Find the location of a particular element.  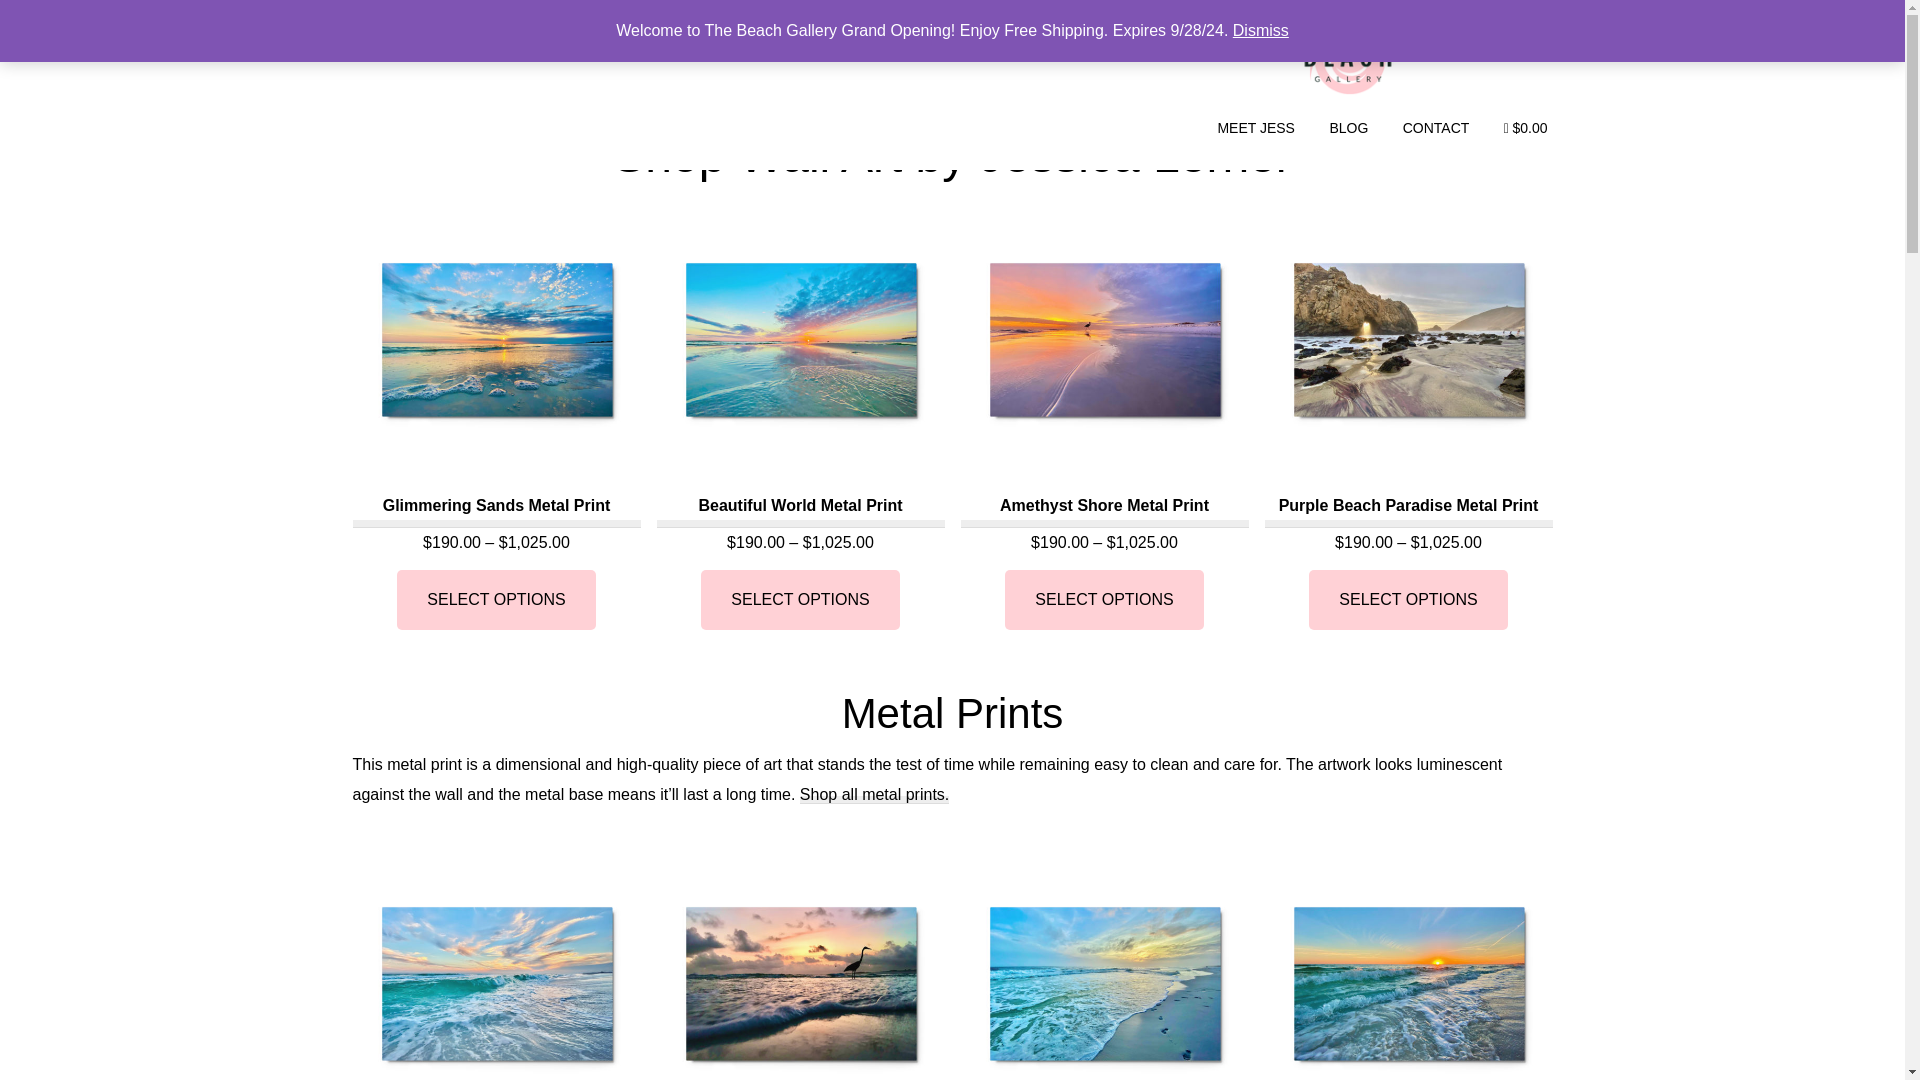

Shop all metal prints. is located at coordinates (874, 794).